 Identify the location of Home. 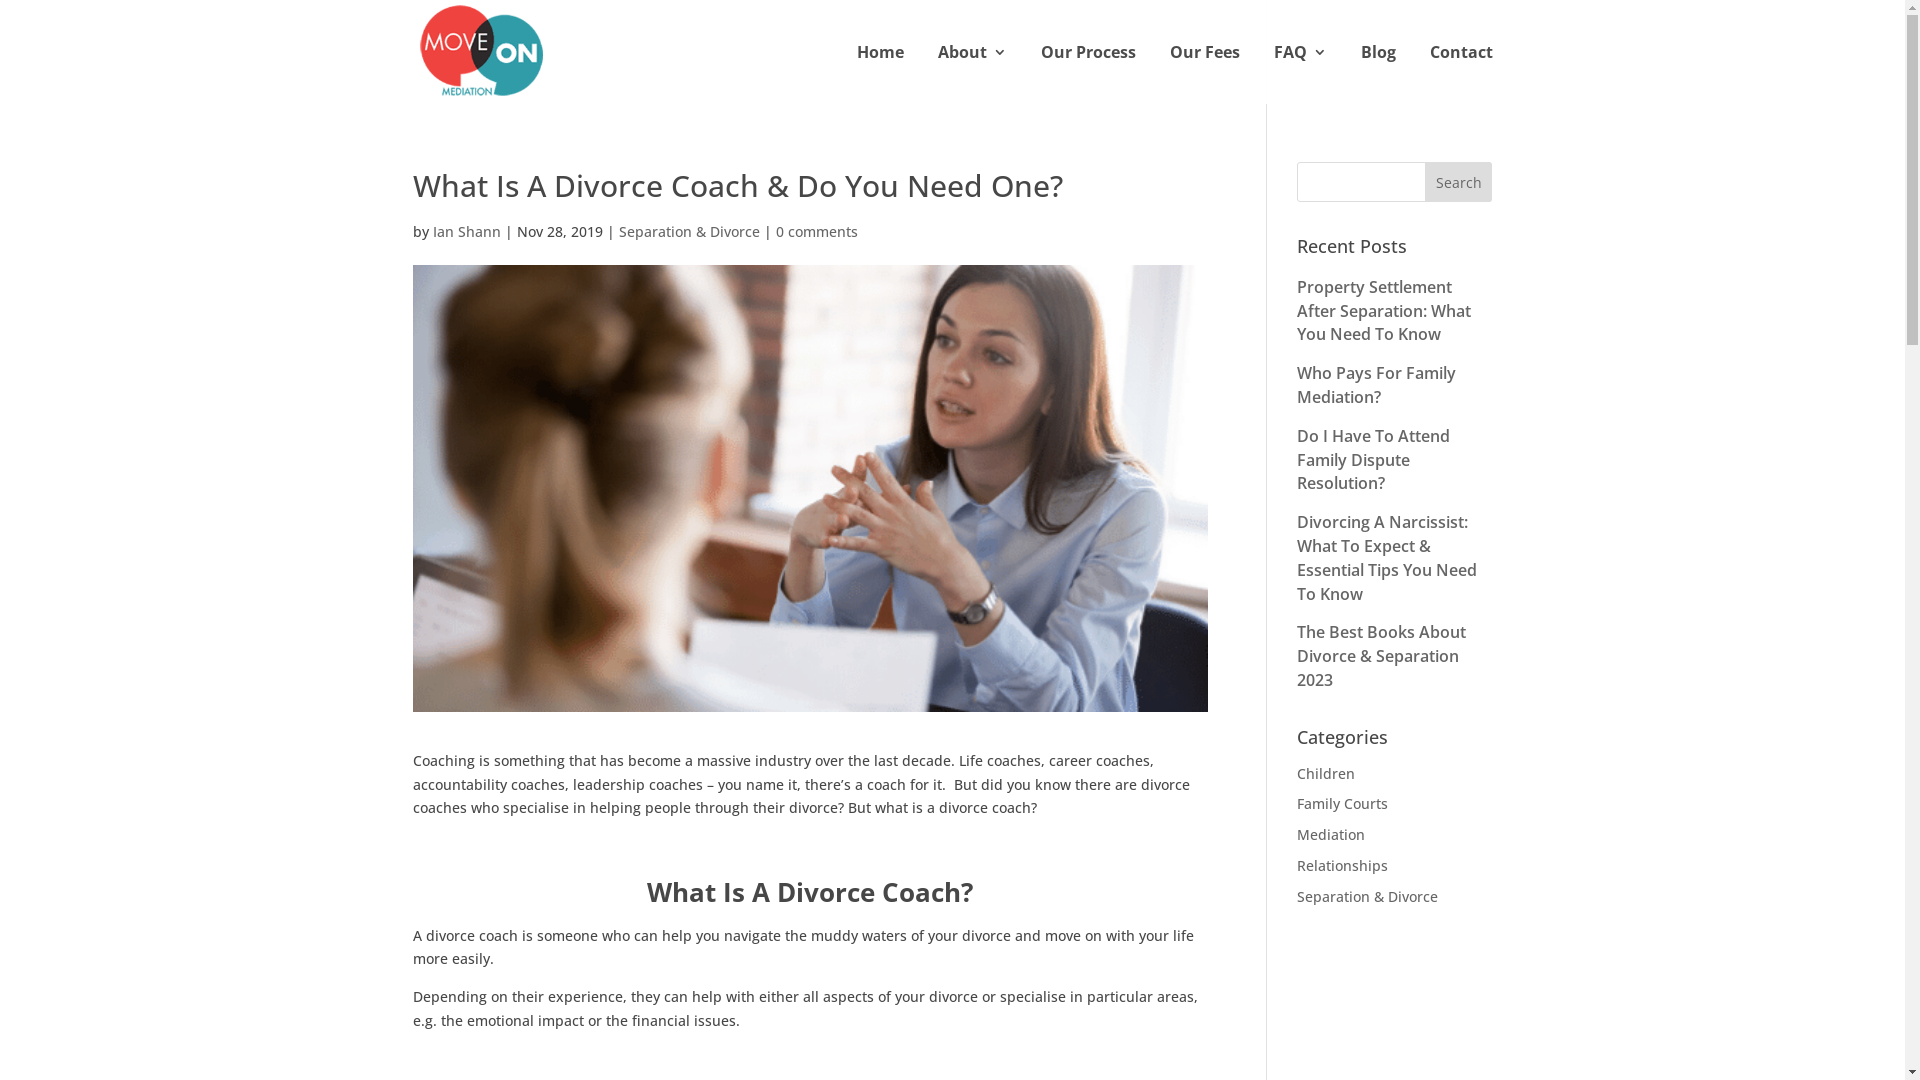
(880, 74).